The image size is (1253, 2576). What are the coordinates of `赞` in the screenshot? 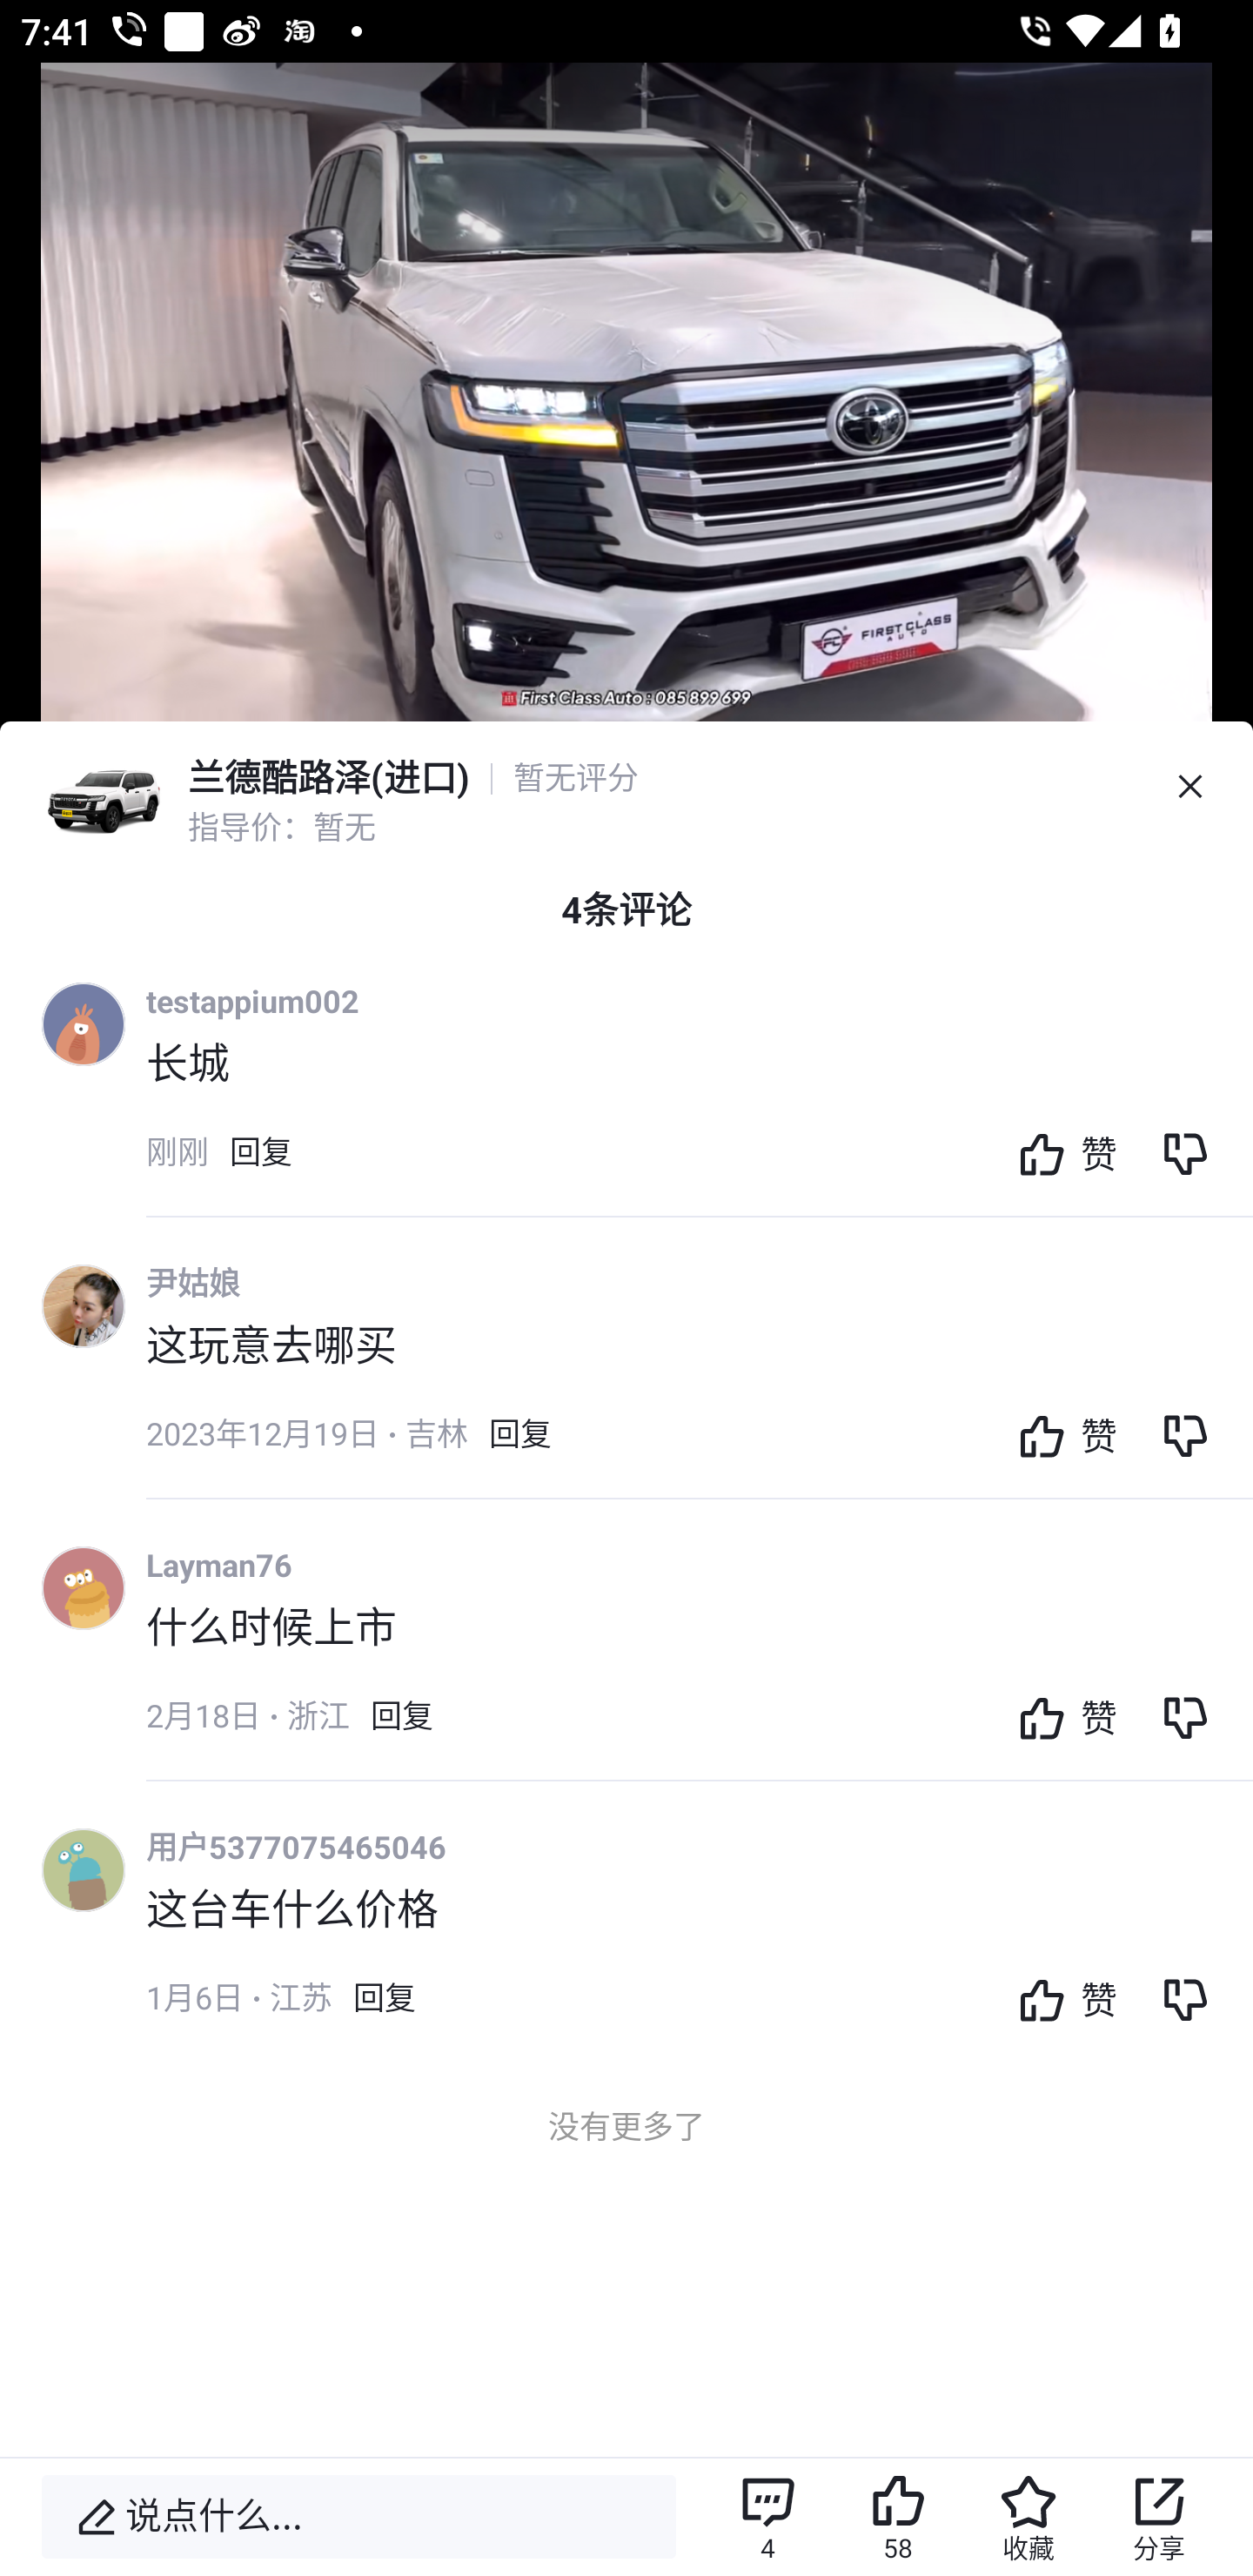 It's located at (1060, 1434).